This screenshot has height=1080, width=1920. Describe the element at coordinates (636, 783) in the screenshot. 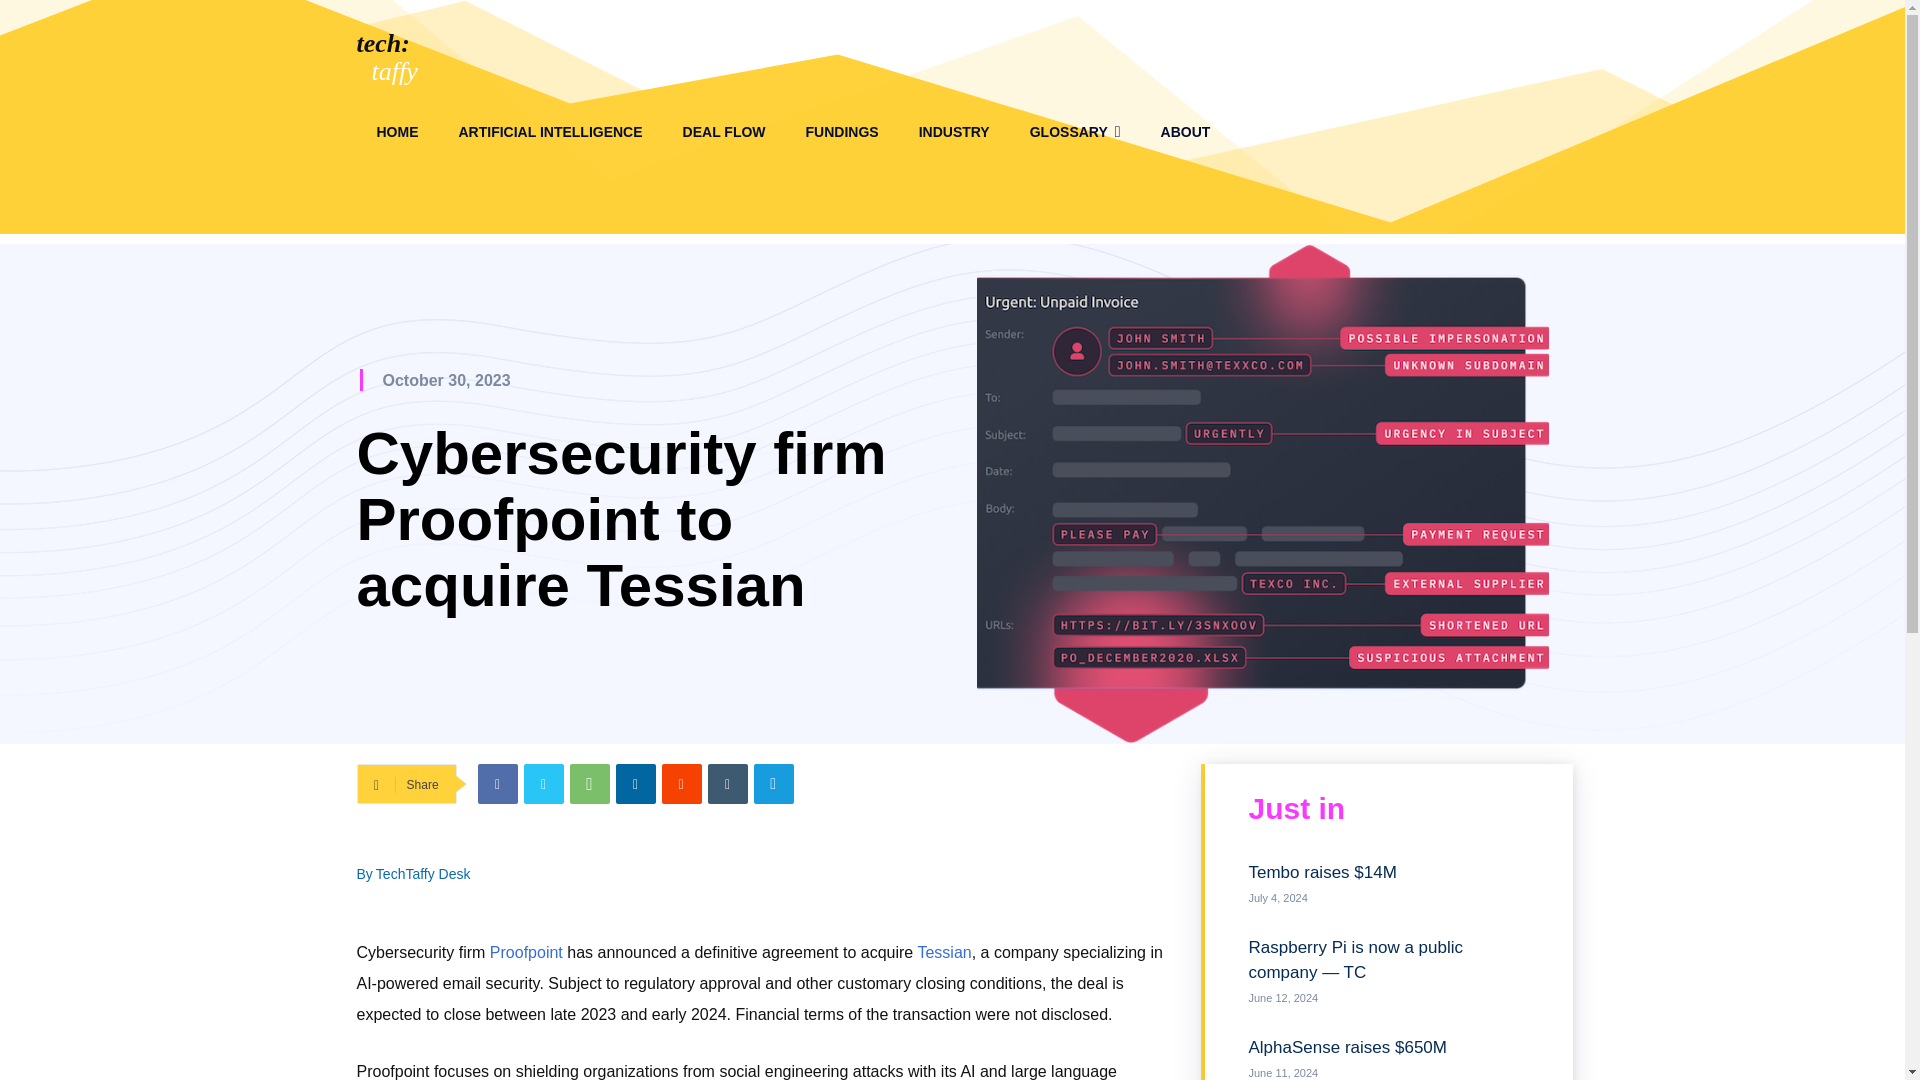

I see `Linkedin` at that location.